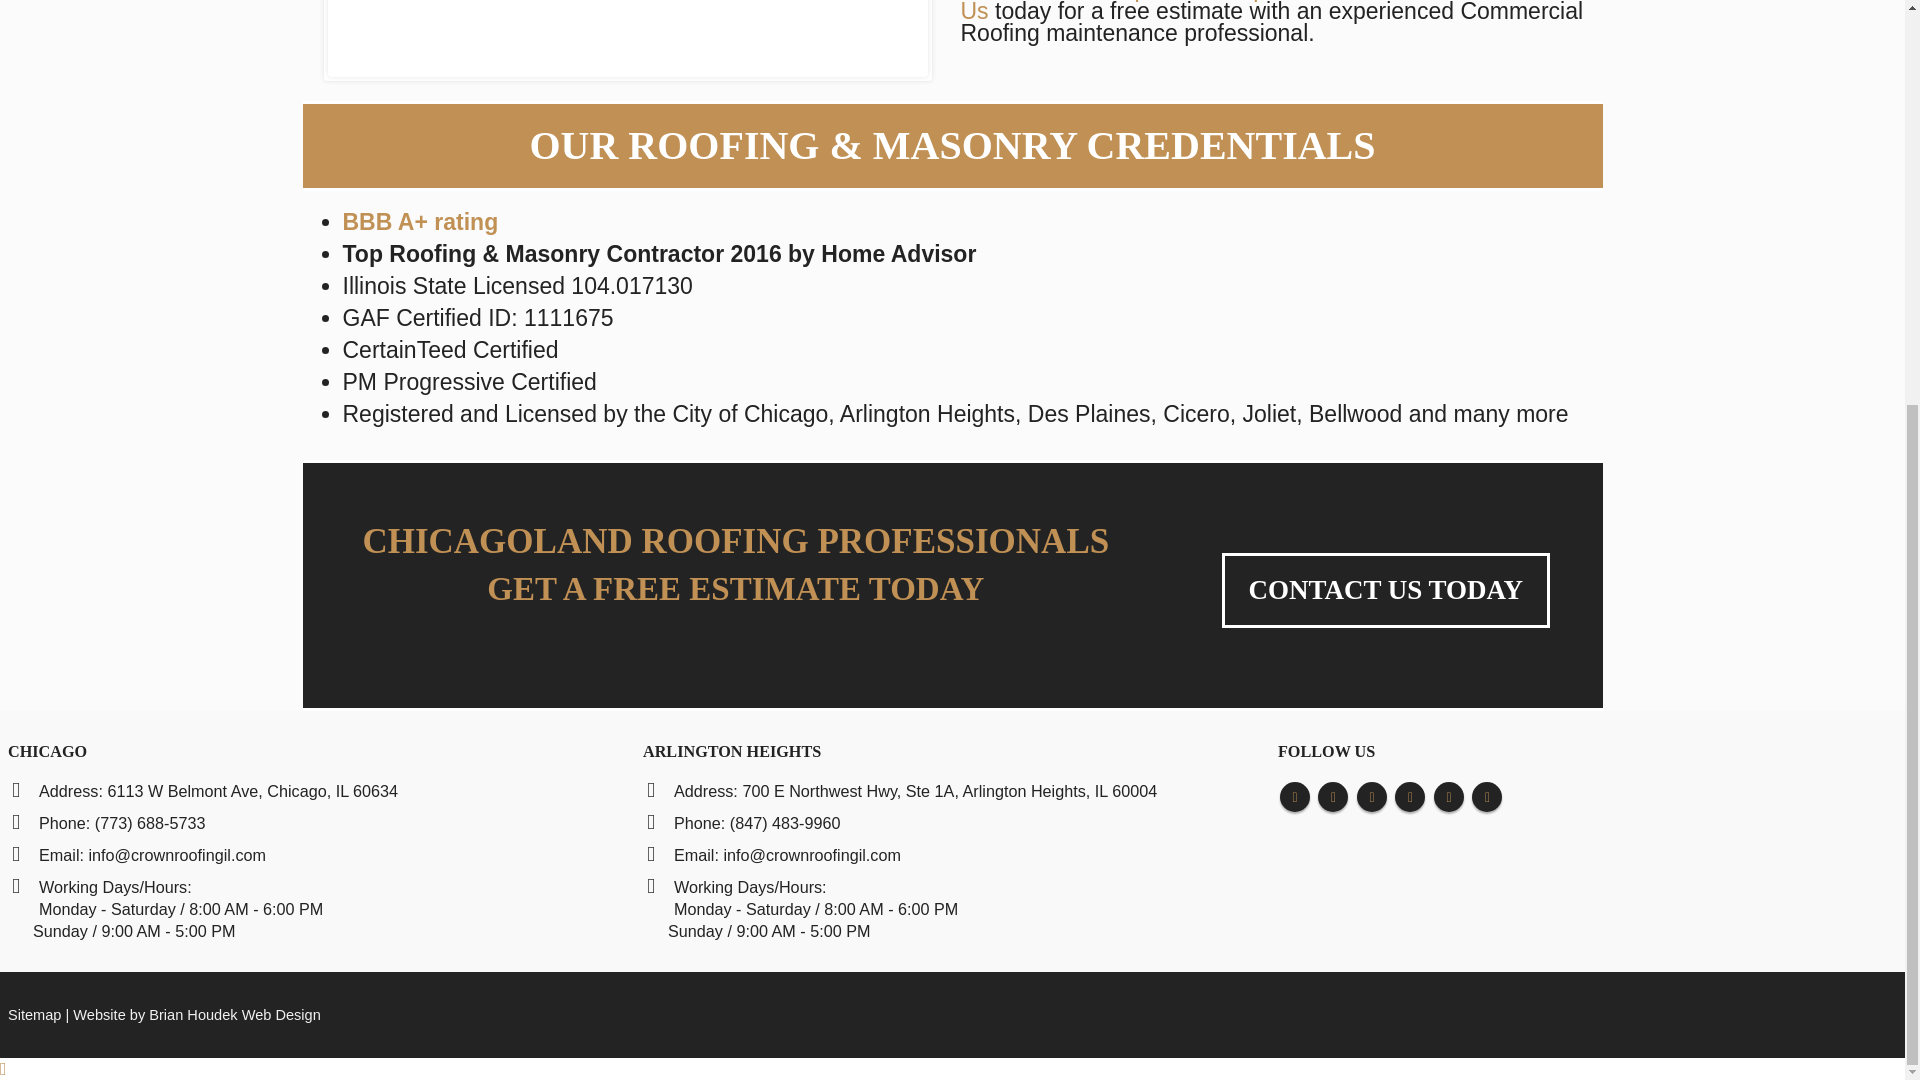 The height and width of the screenshot is (1080, 1920). I want to click on Linkedin, so click(1448, 796).